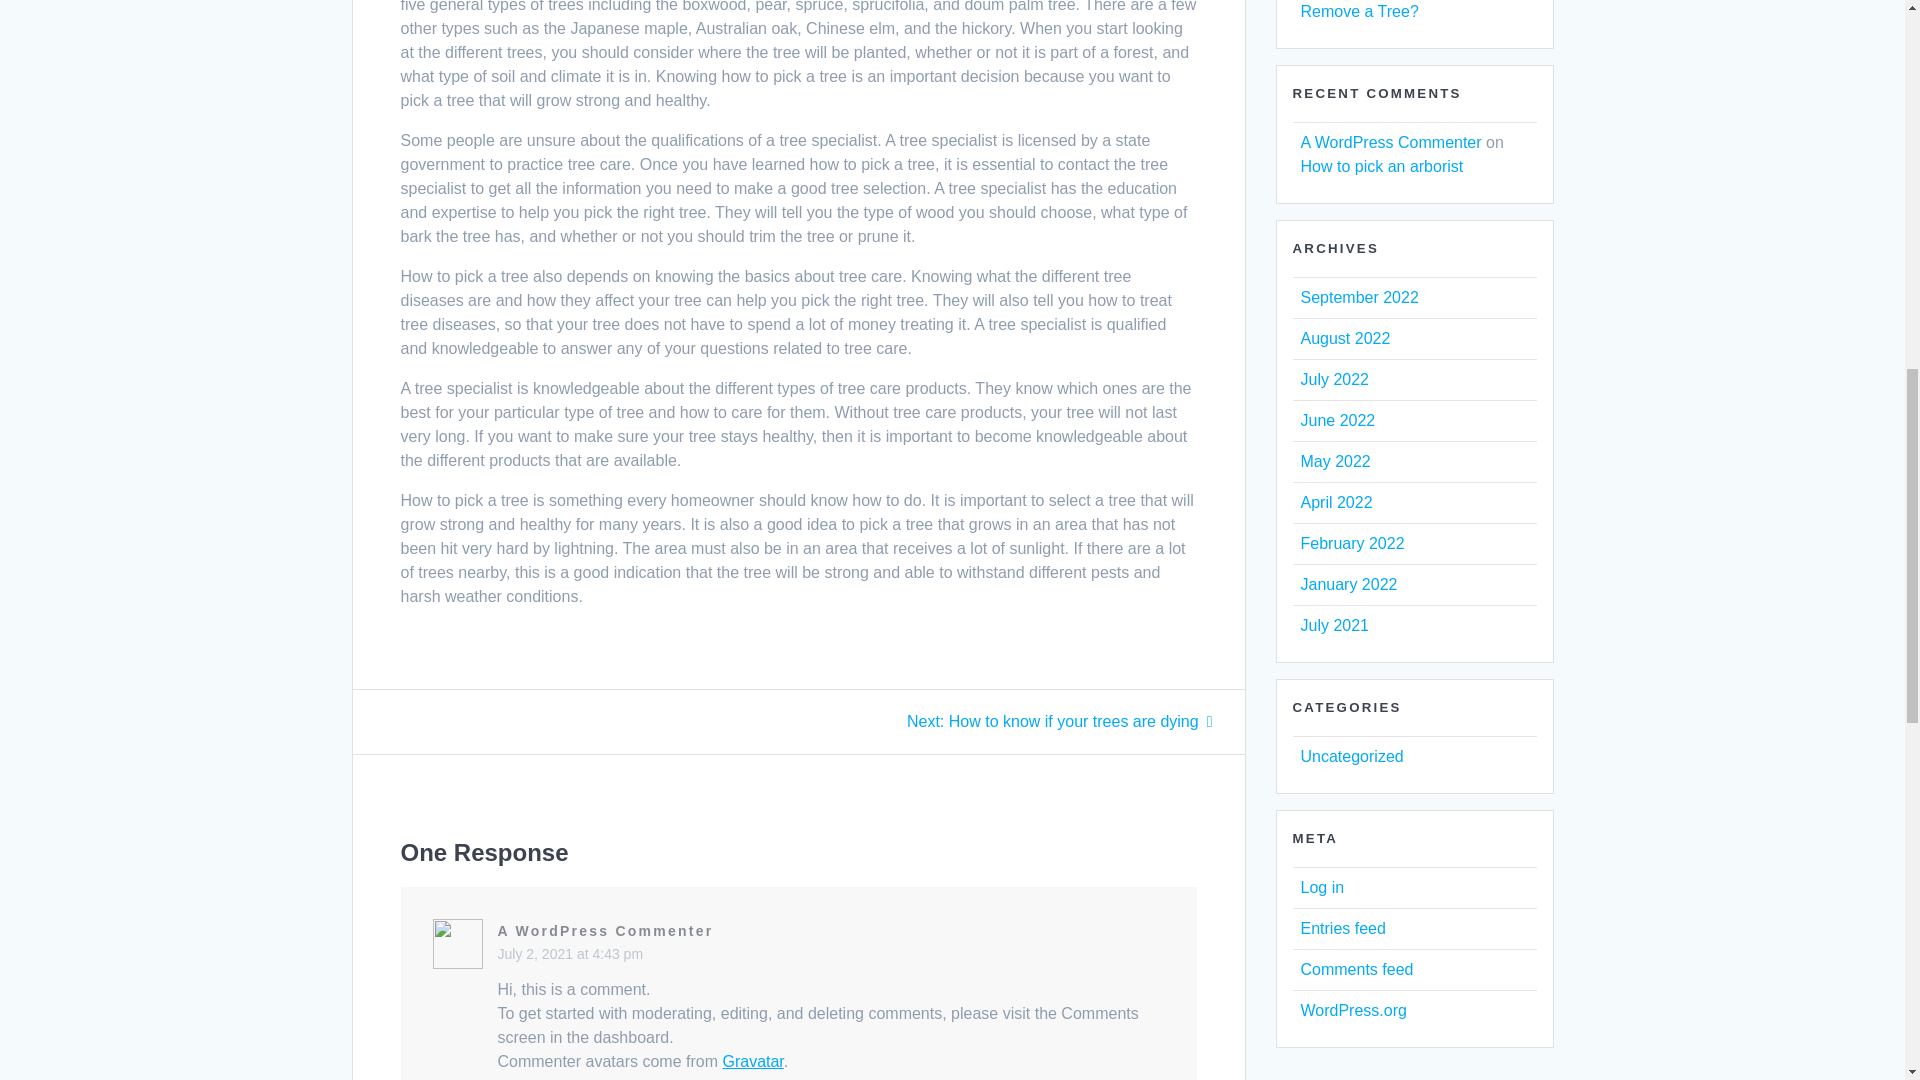 This screenshot has height=1080, width=1920. I want to click on July 2022, so click(1334, 379).